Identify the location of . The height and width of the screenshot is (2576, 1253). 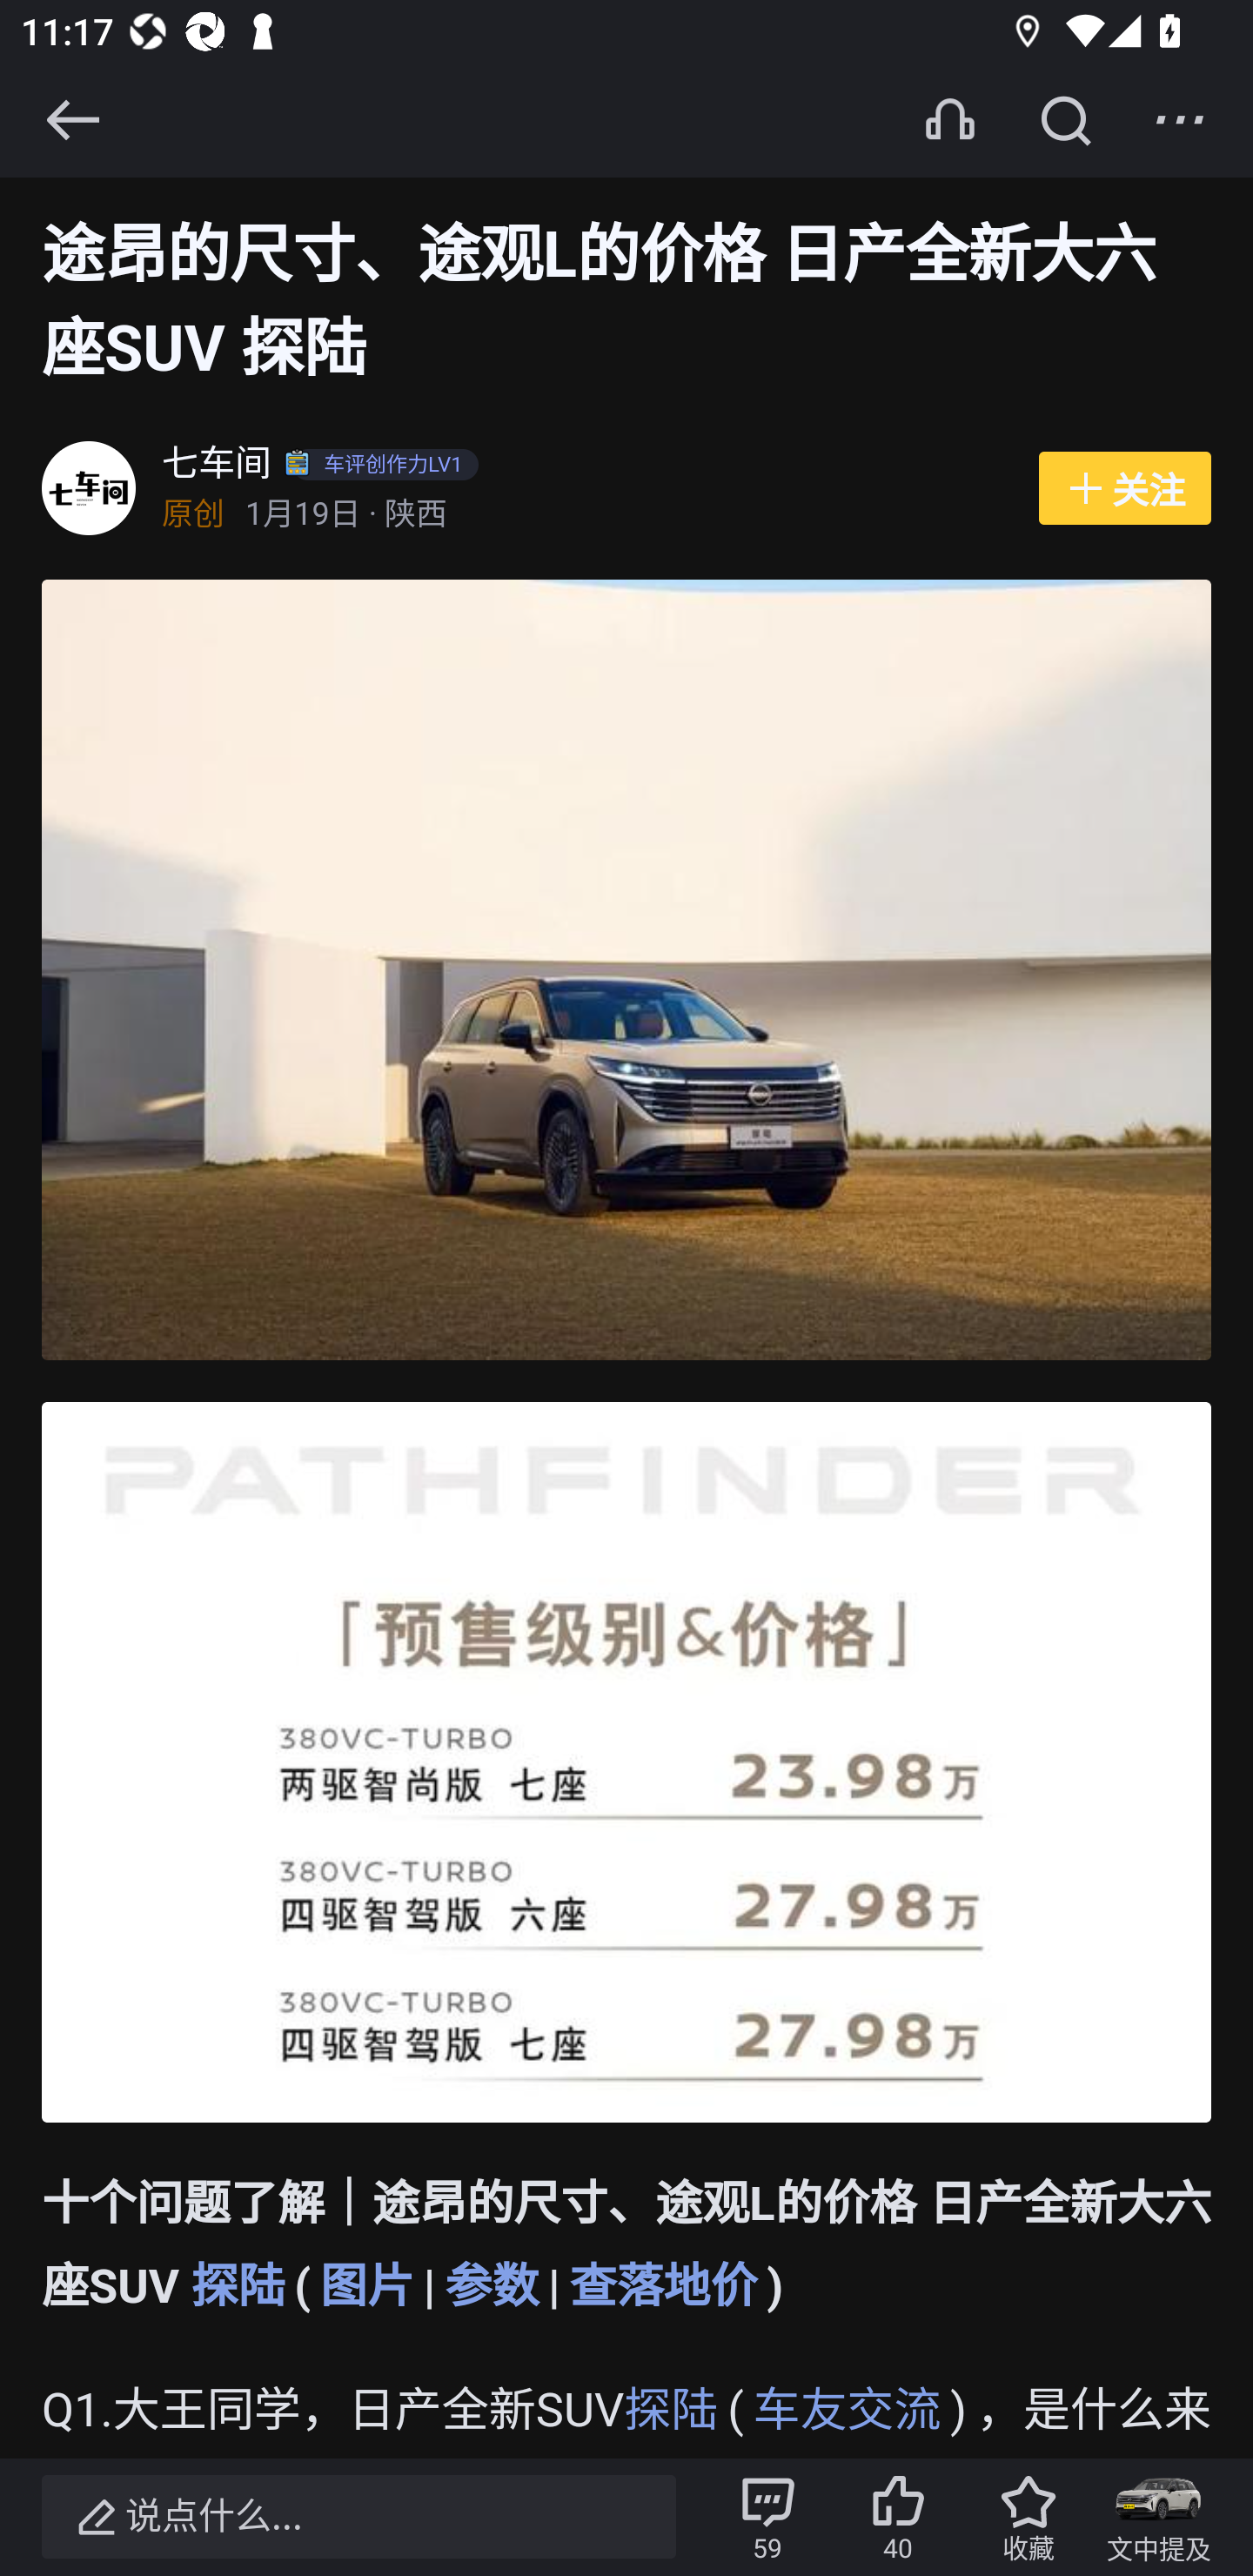
(1180, 119).